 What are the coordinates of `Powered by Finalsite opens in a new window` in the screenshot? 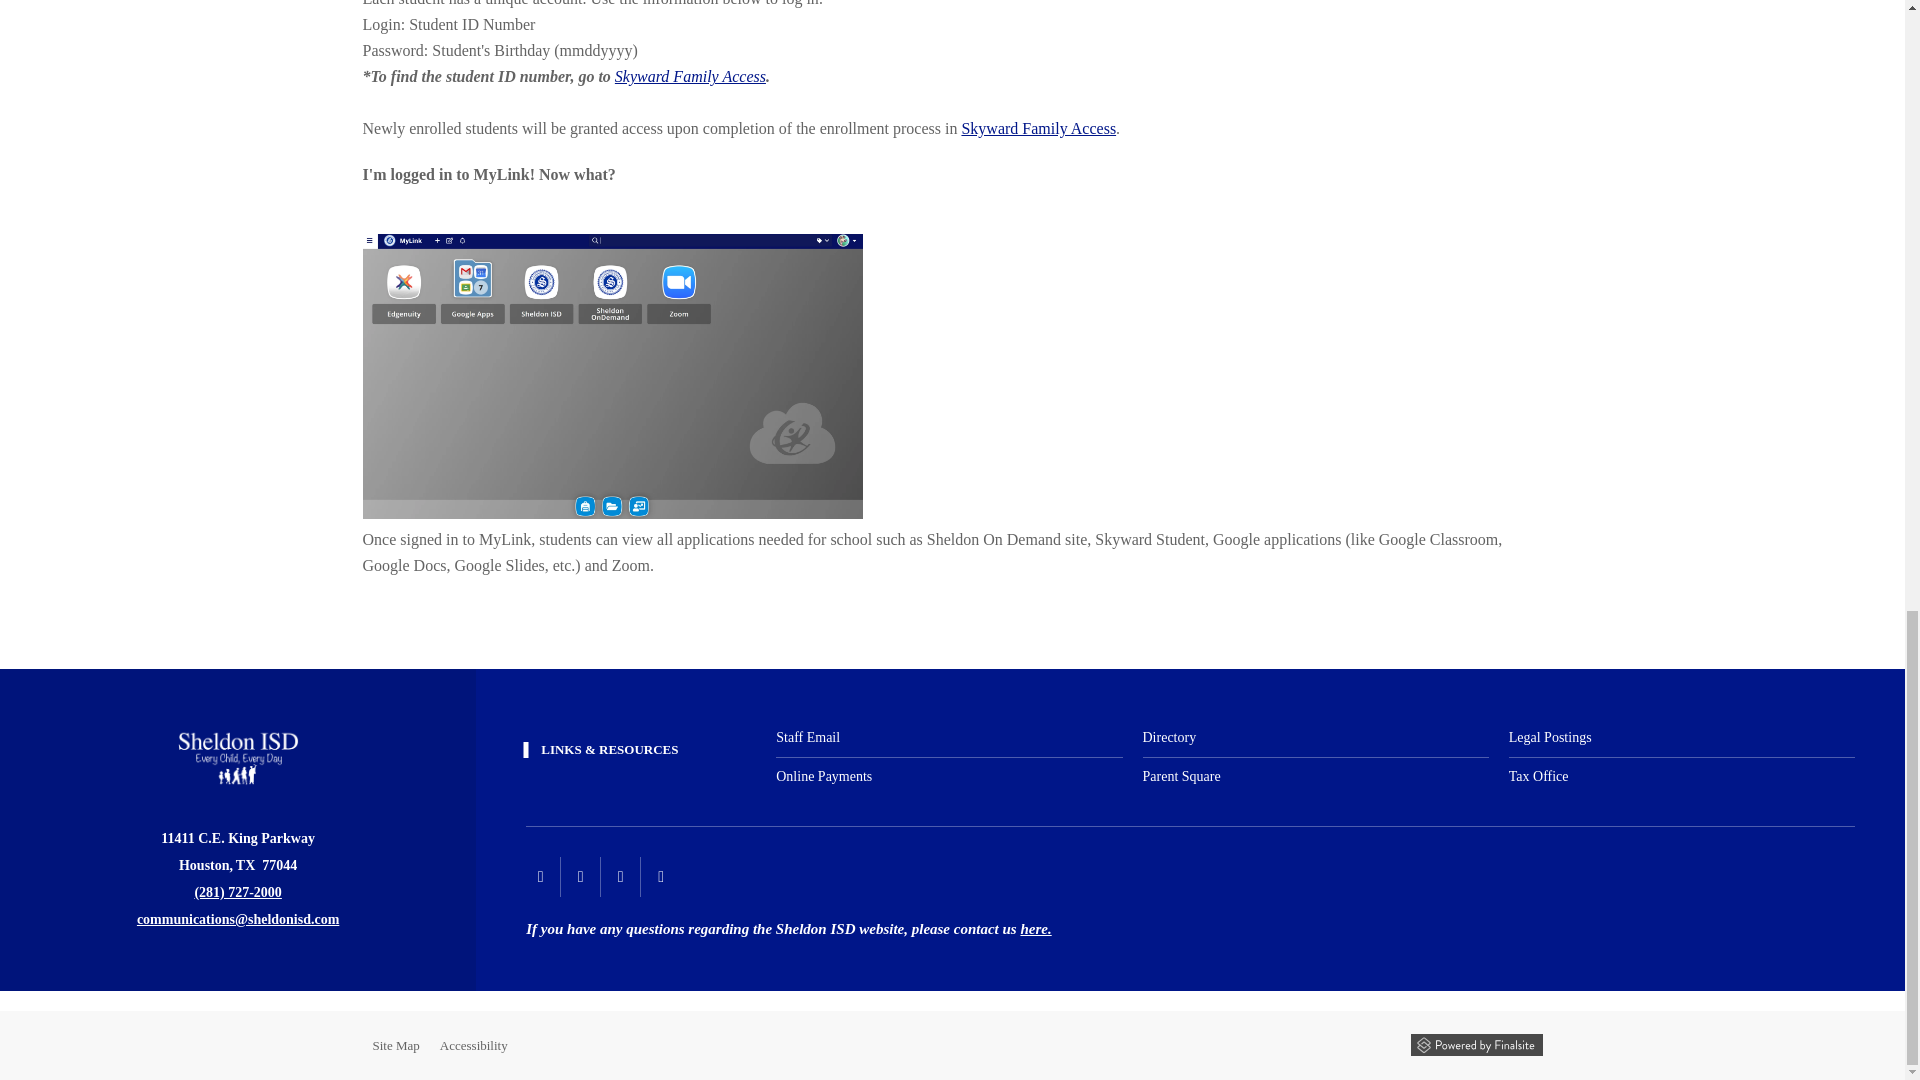 It's located at (1475, 1044).